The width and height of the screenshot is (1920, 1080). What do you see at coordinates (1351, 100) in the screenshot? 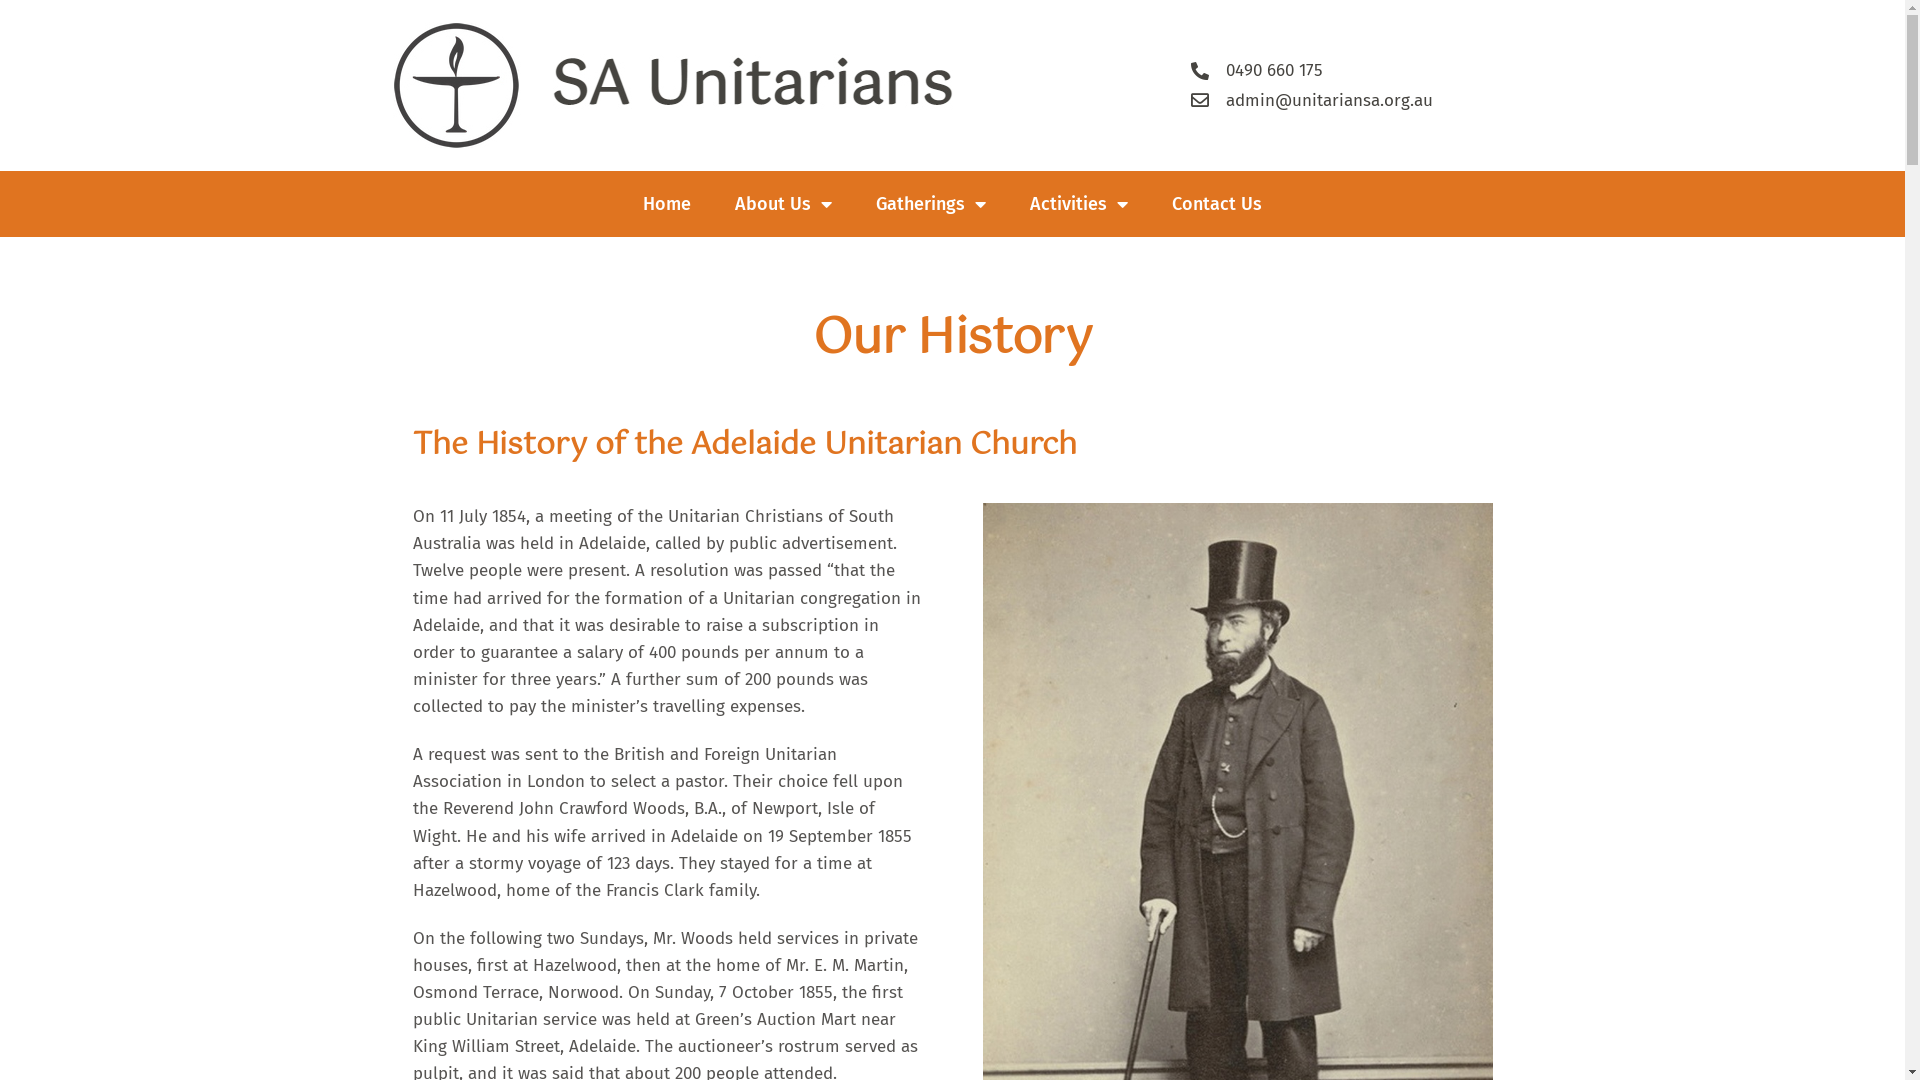
I see `admin@unitariansa.org.au` at bounding box center [1351, 100].